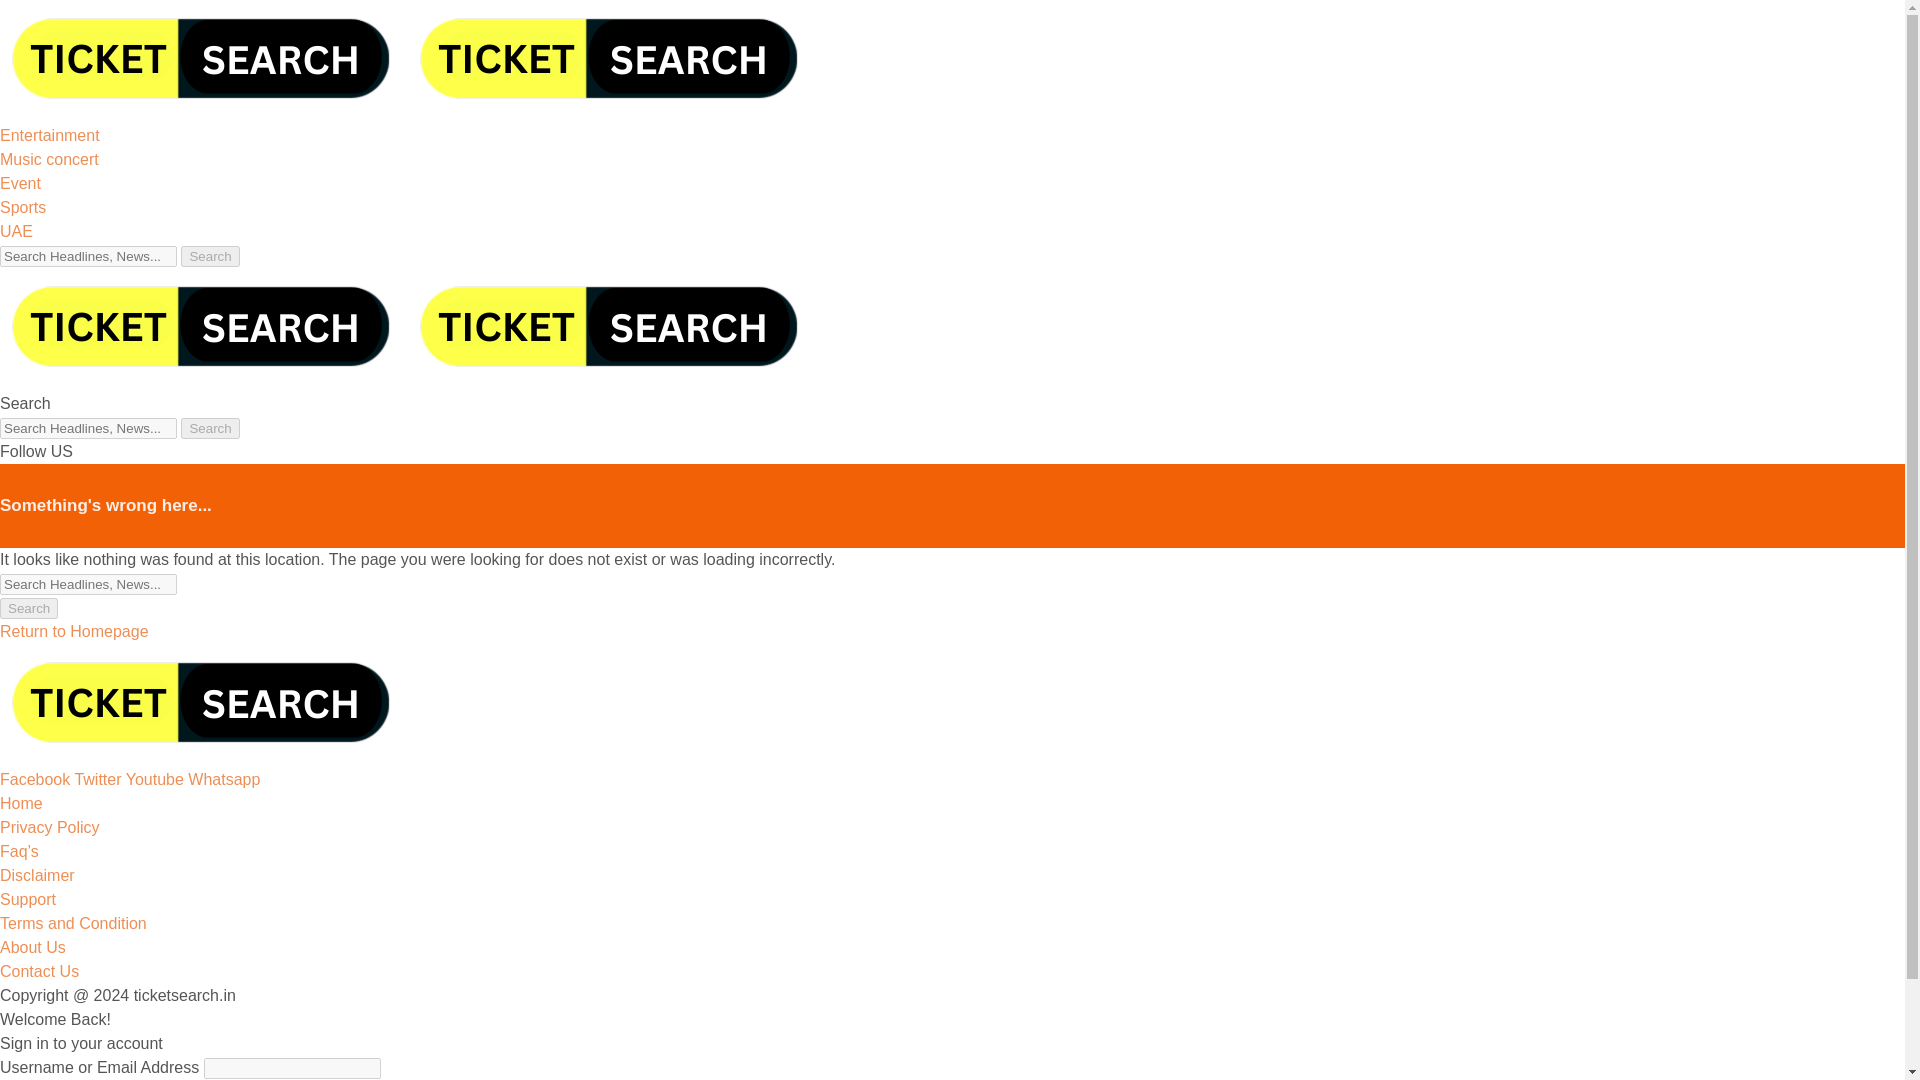 The width and height of the screenshot is (1920, 1080). What do you see at coordinates (224, 780) in the screenshot?
I see `Whatsapp` at bounding box center [224, 780].